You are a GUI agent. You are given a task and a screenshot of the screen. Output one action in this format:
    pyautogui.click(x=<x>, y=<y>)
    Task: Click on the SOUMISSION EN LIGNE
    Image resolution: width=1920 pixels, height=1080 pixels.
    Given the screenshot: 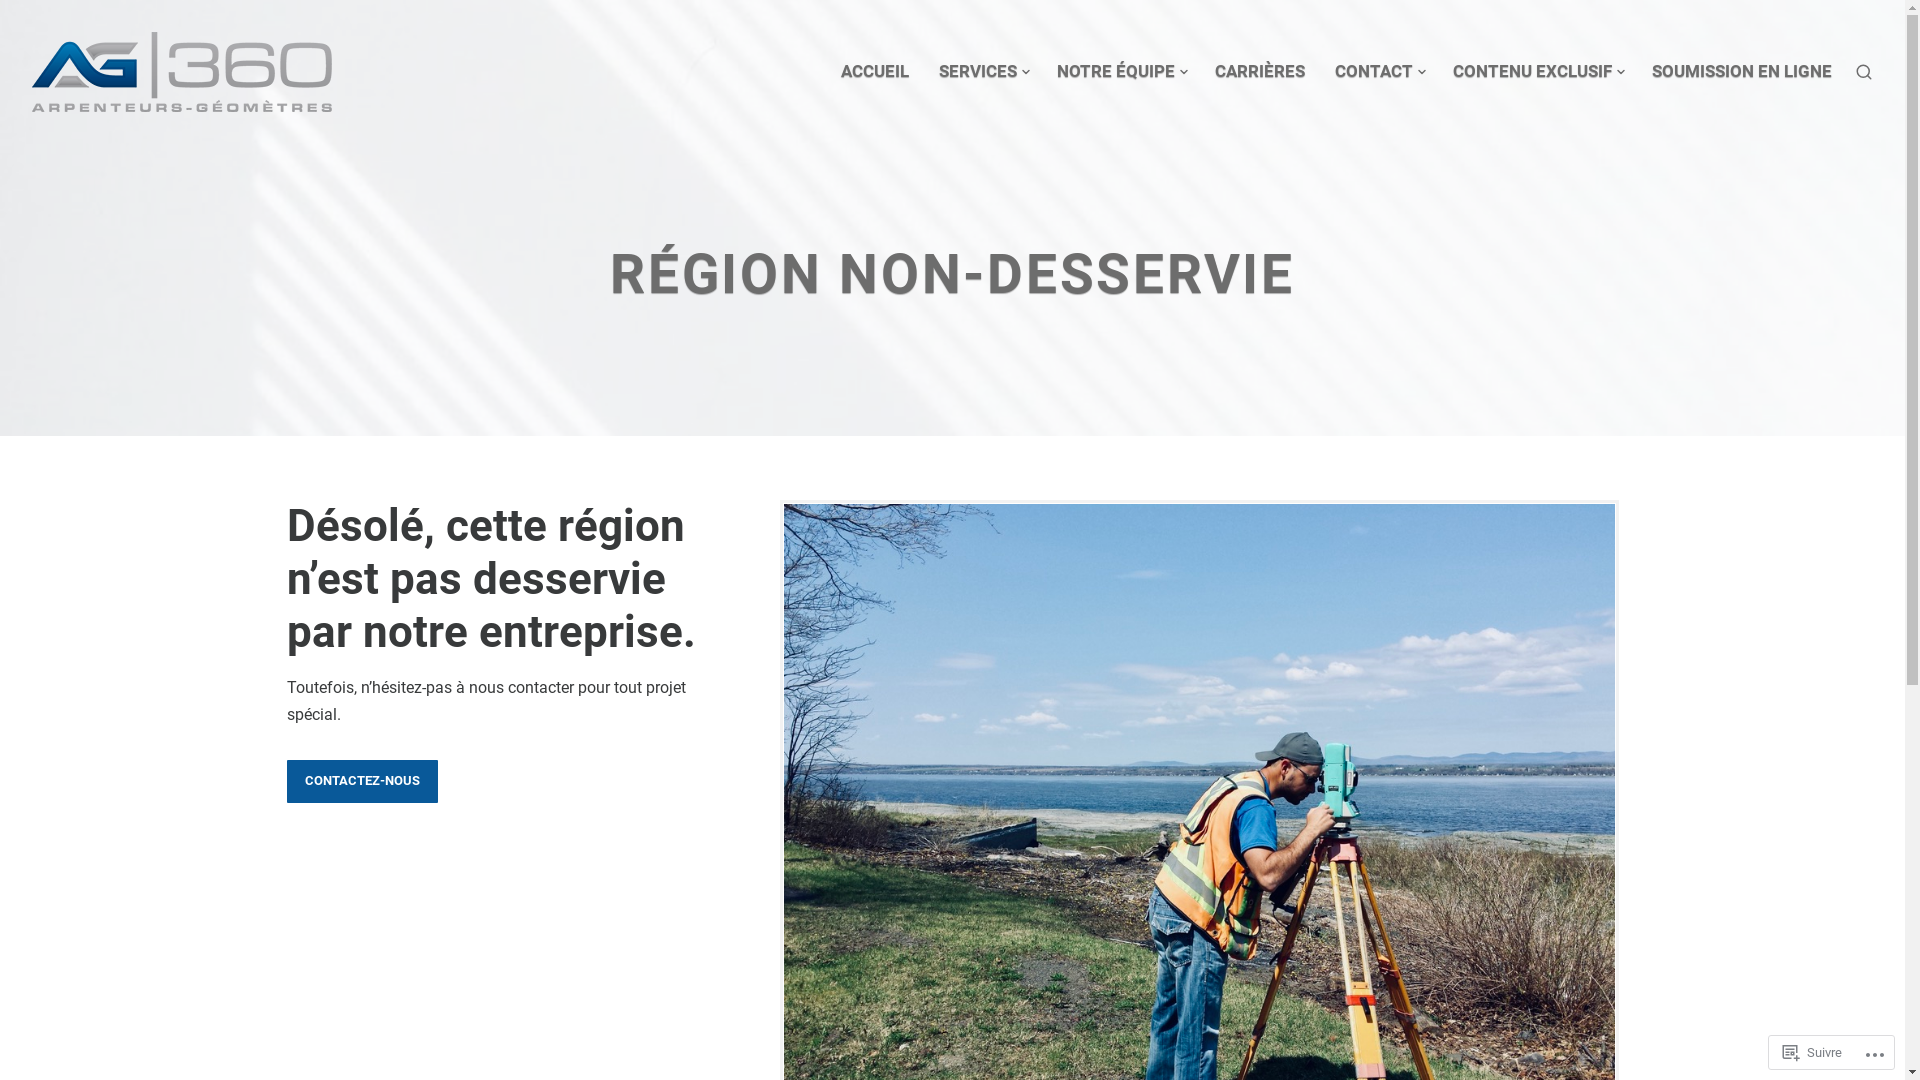 What is the action you would take?
    pyautogui.click(x=1742, y=72)
    